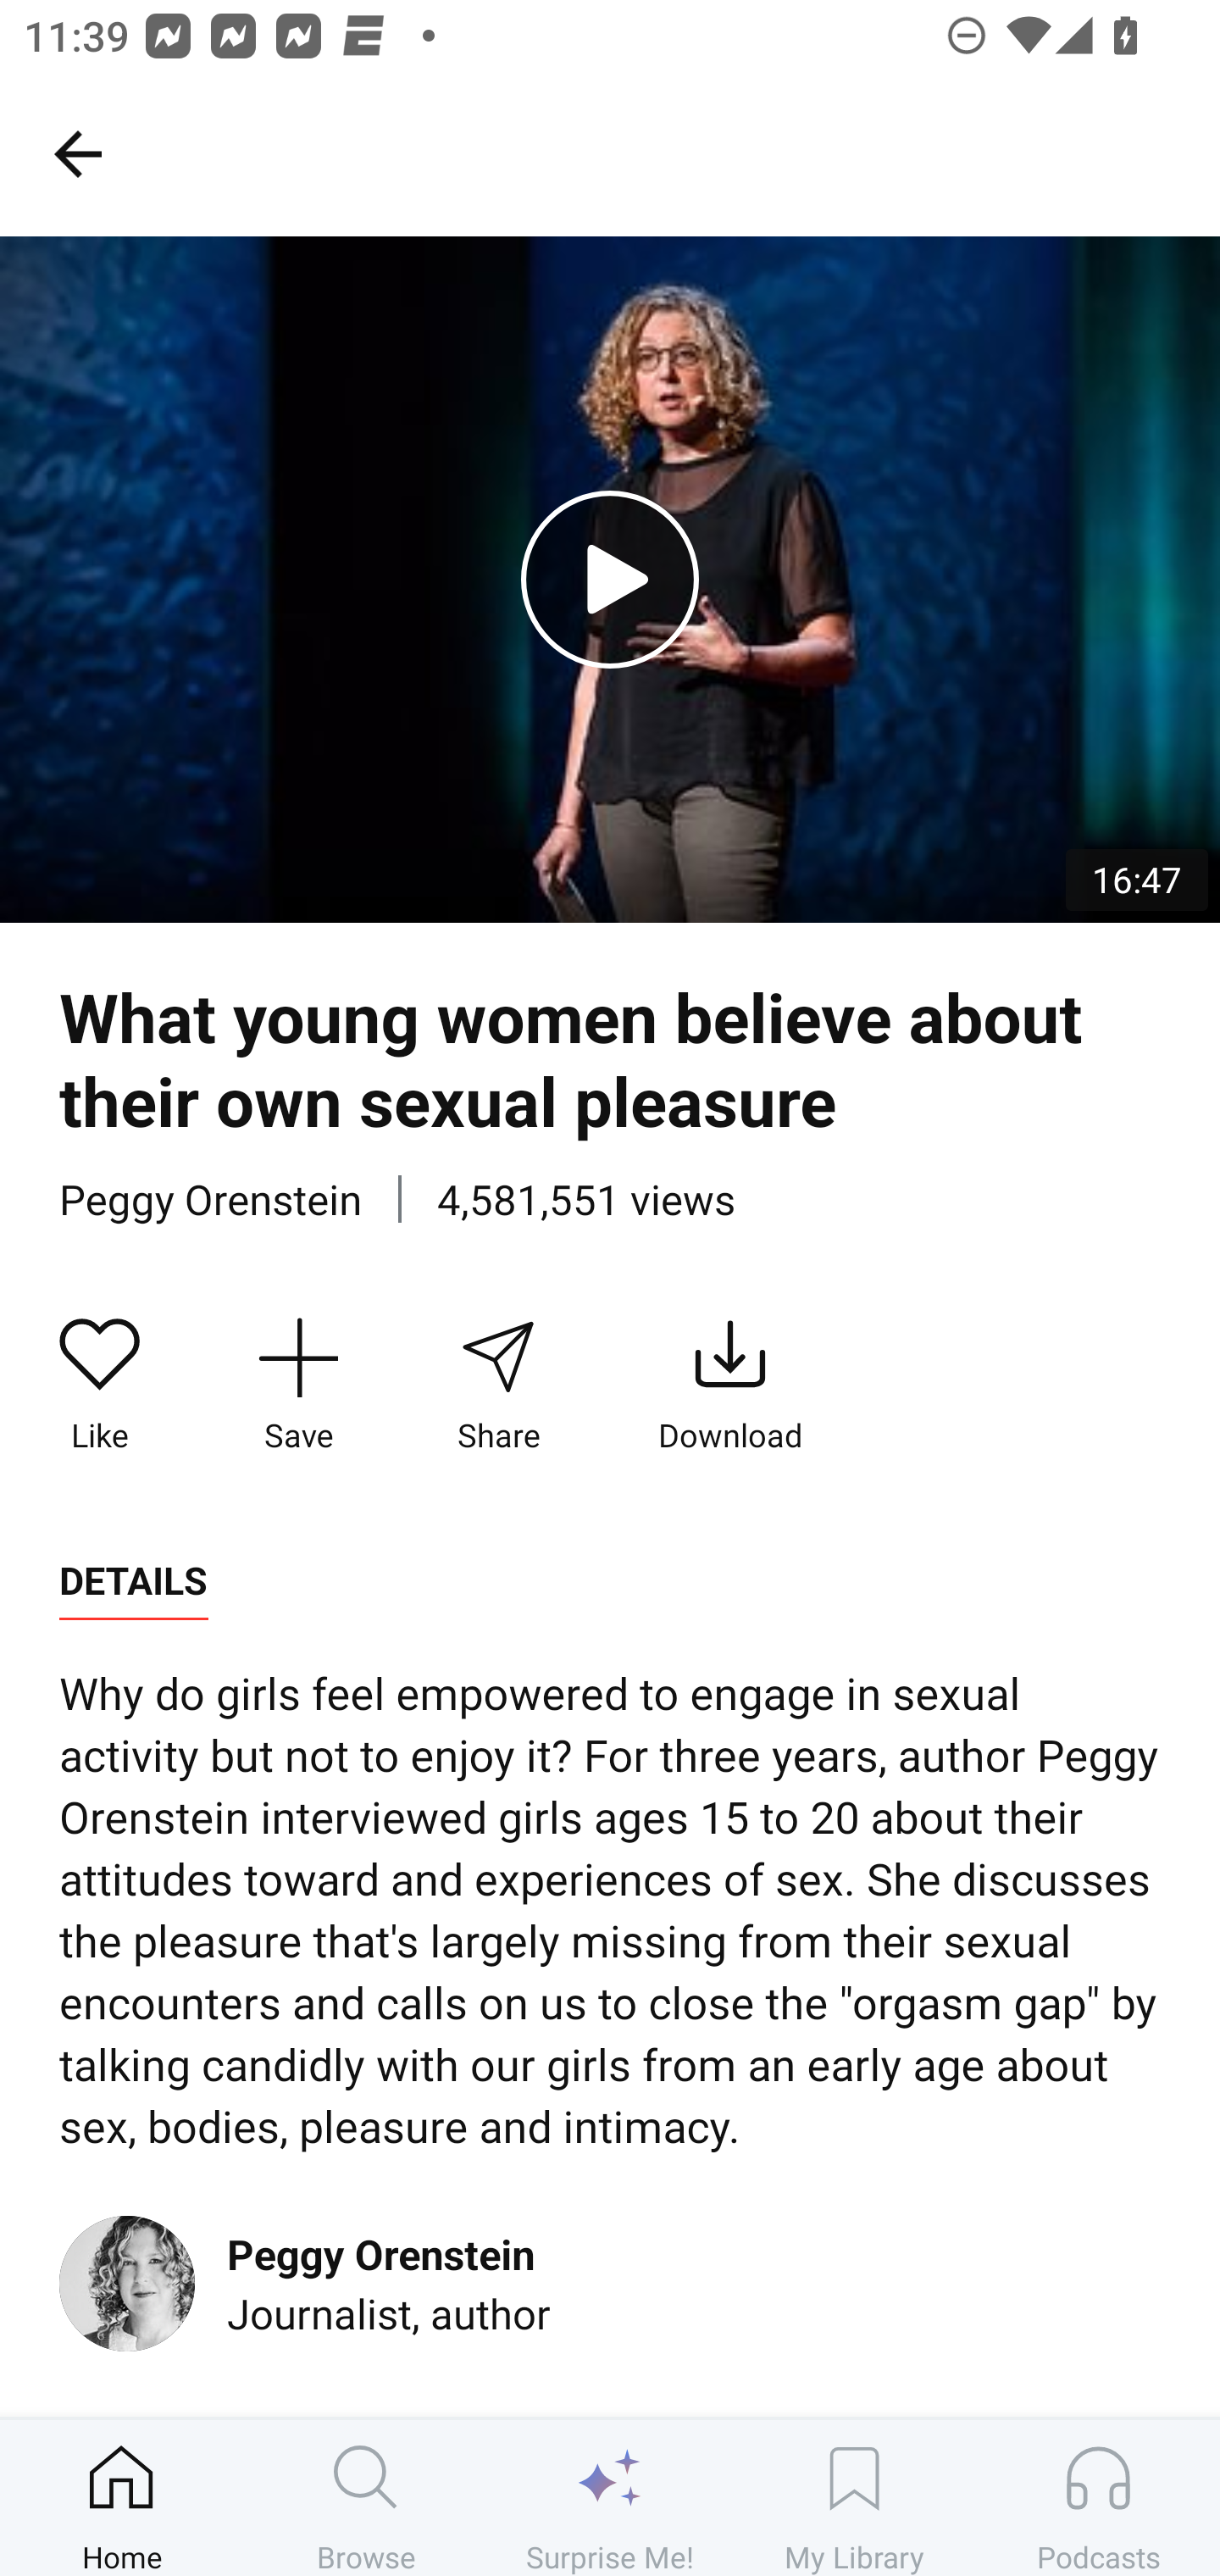 Image resolution: width=1220 pixels, height=2576 pixels. I want to click on Surprise Me!, so click(610, 2497).